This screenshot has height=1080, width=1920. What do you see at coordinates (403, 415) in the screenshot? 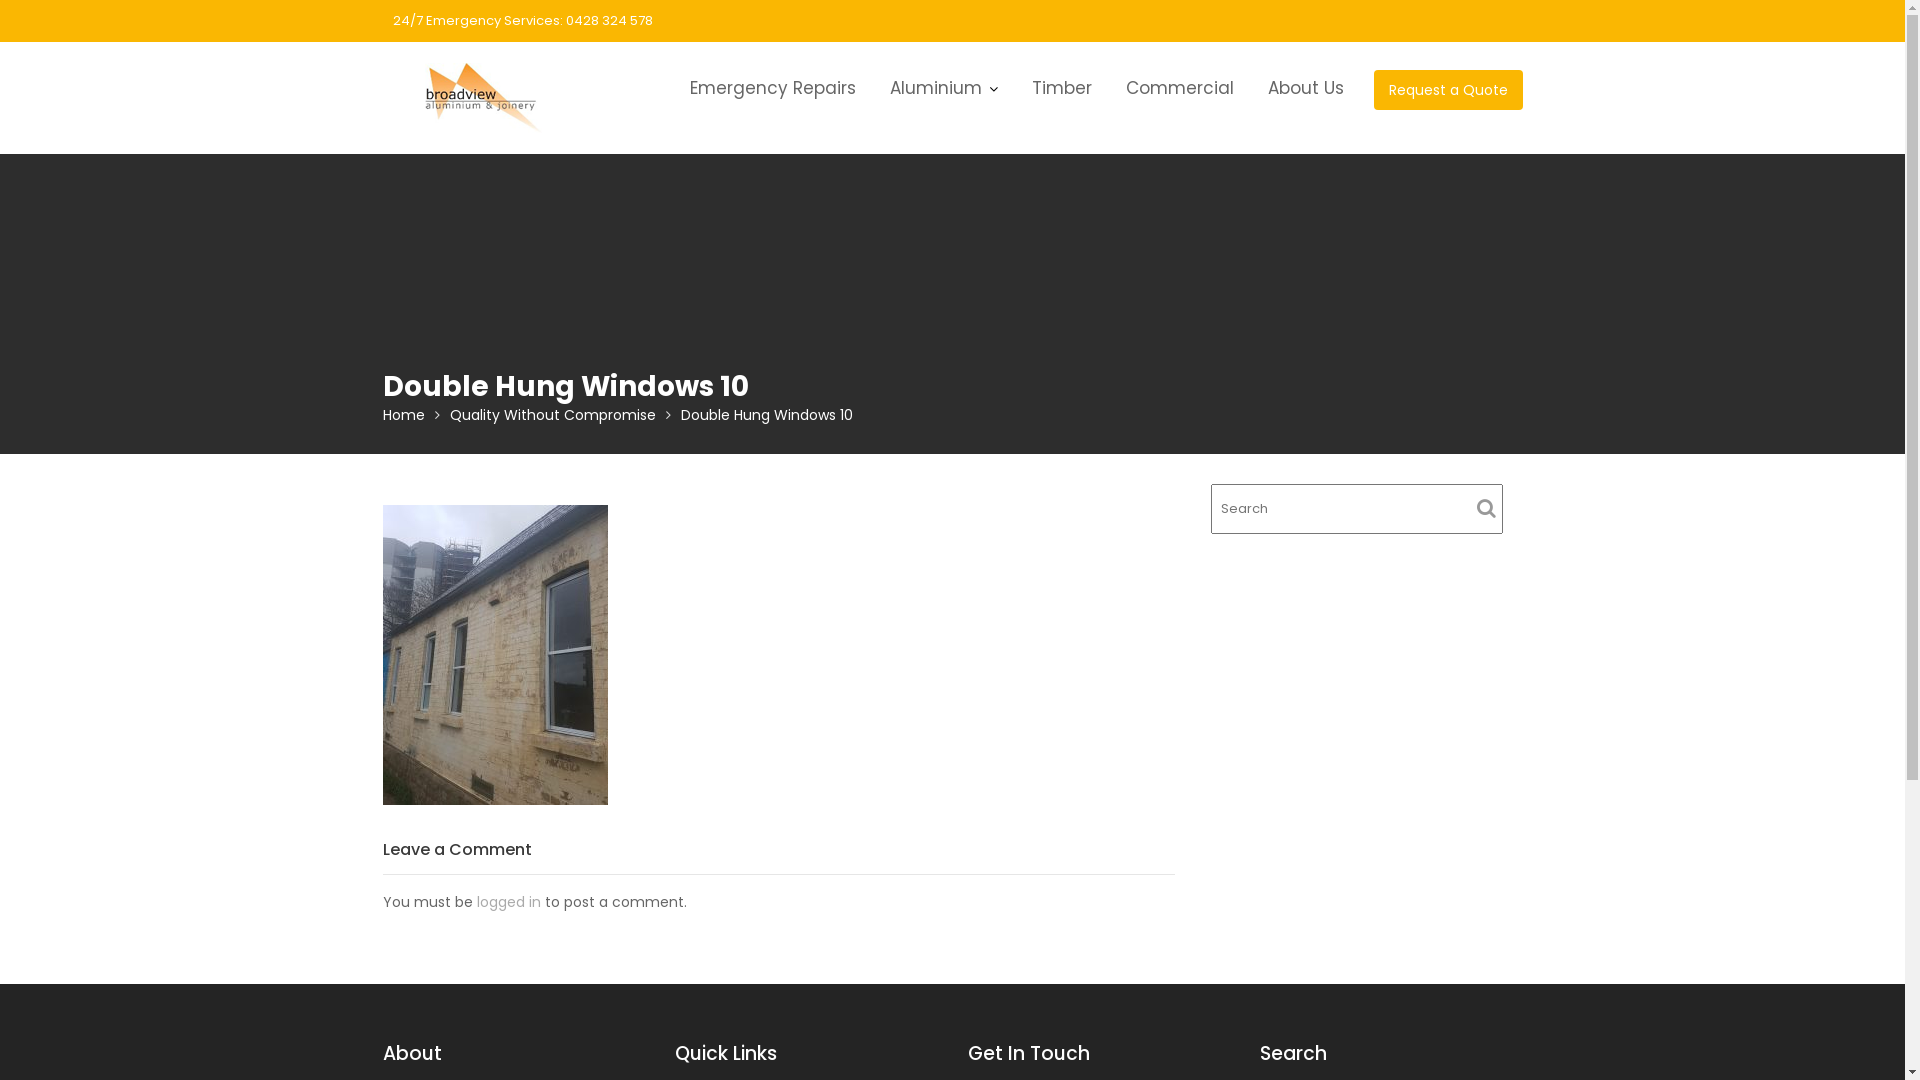
I see `Home` at bounding box center [403, 415].